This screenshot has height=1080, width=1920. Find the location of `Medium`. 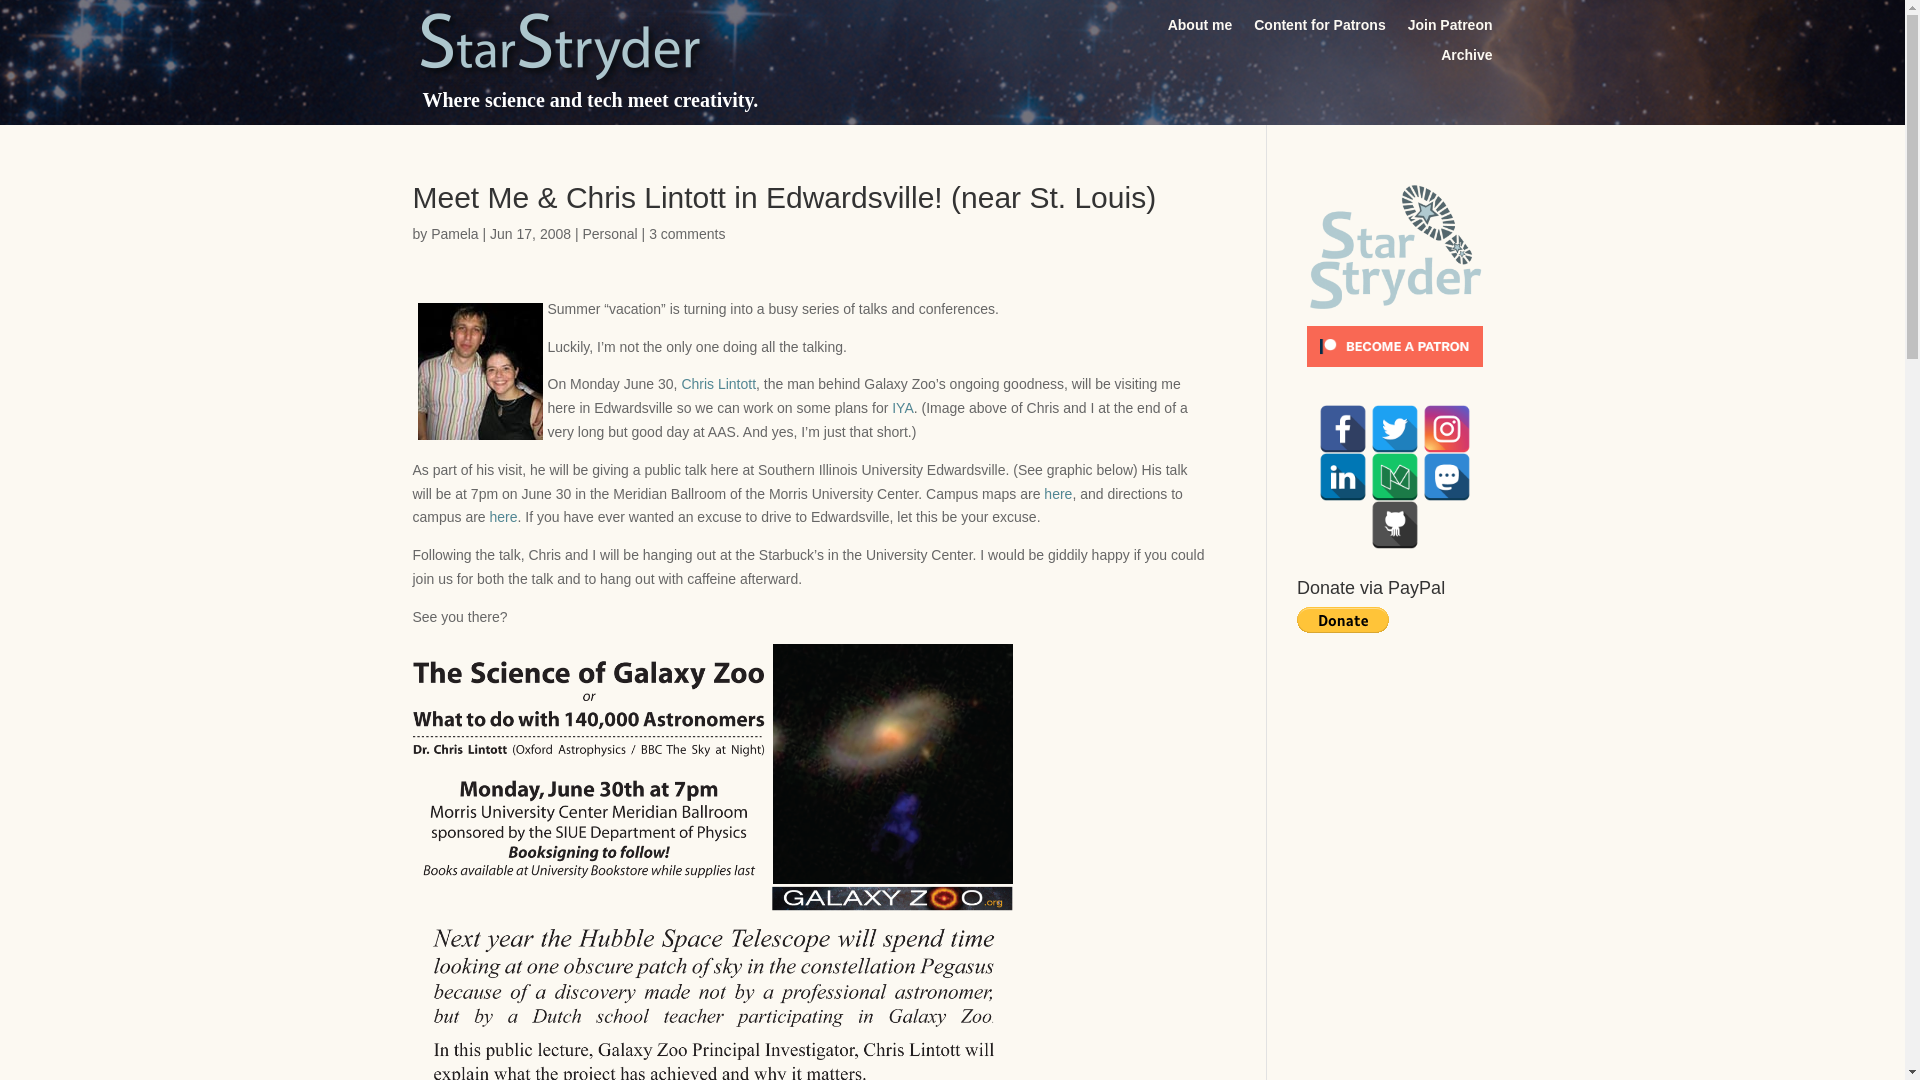

Medium is located at coordinates (1394, 476).